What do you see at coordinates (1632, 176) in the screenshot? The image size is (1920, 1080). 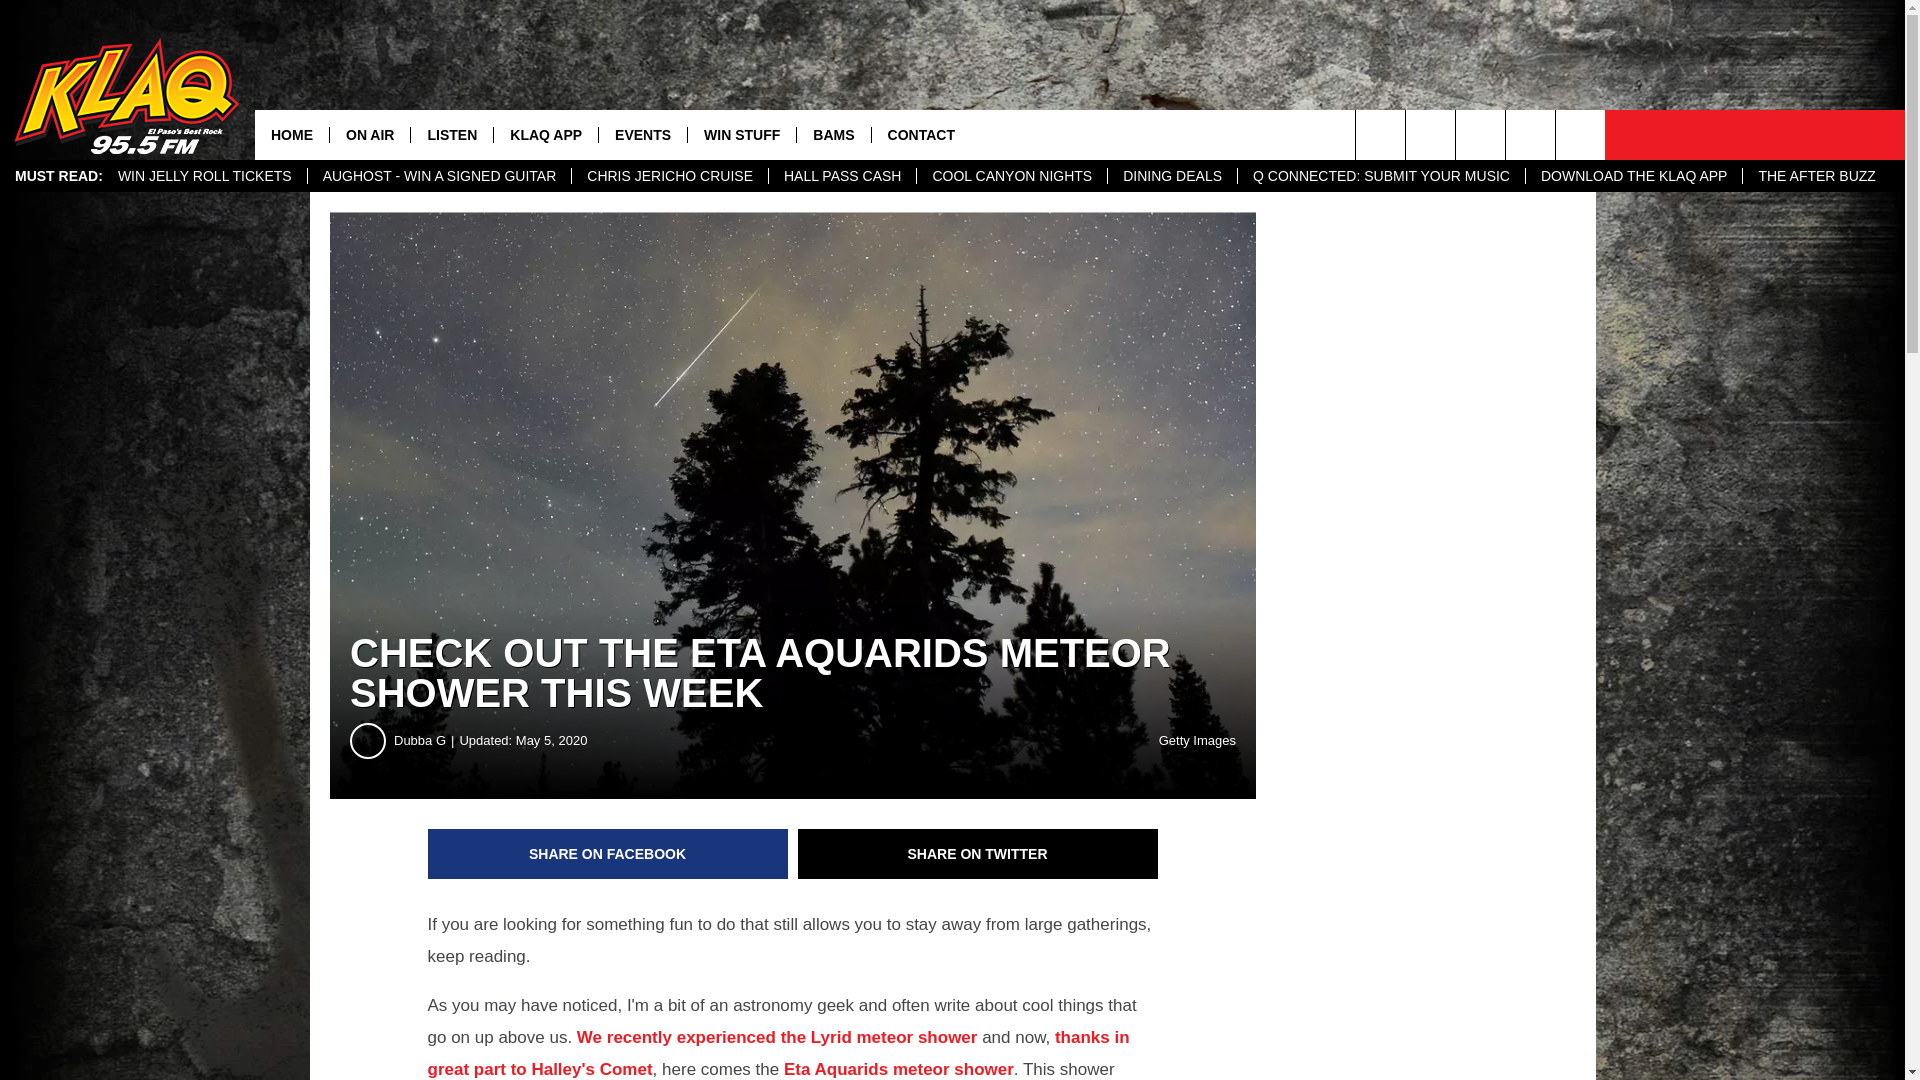 I see `DOWNLOAD THE KLAQ APP` at bounding box center [1632, 176].